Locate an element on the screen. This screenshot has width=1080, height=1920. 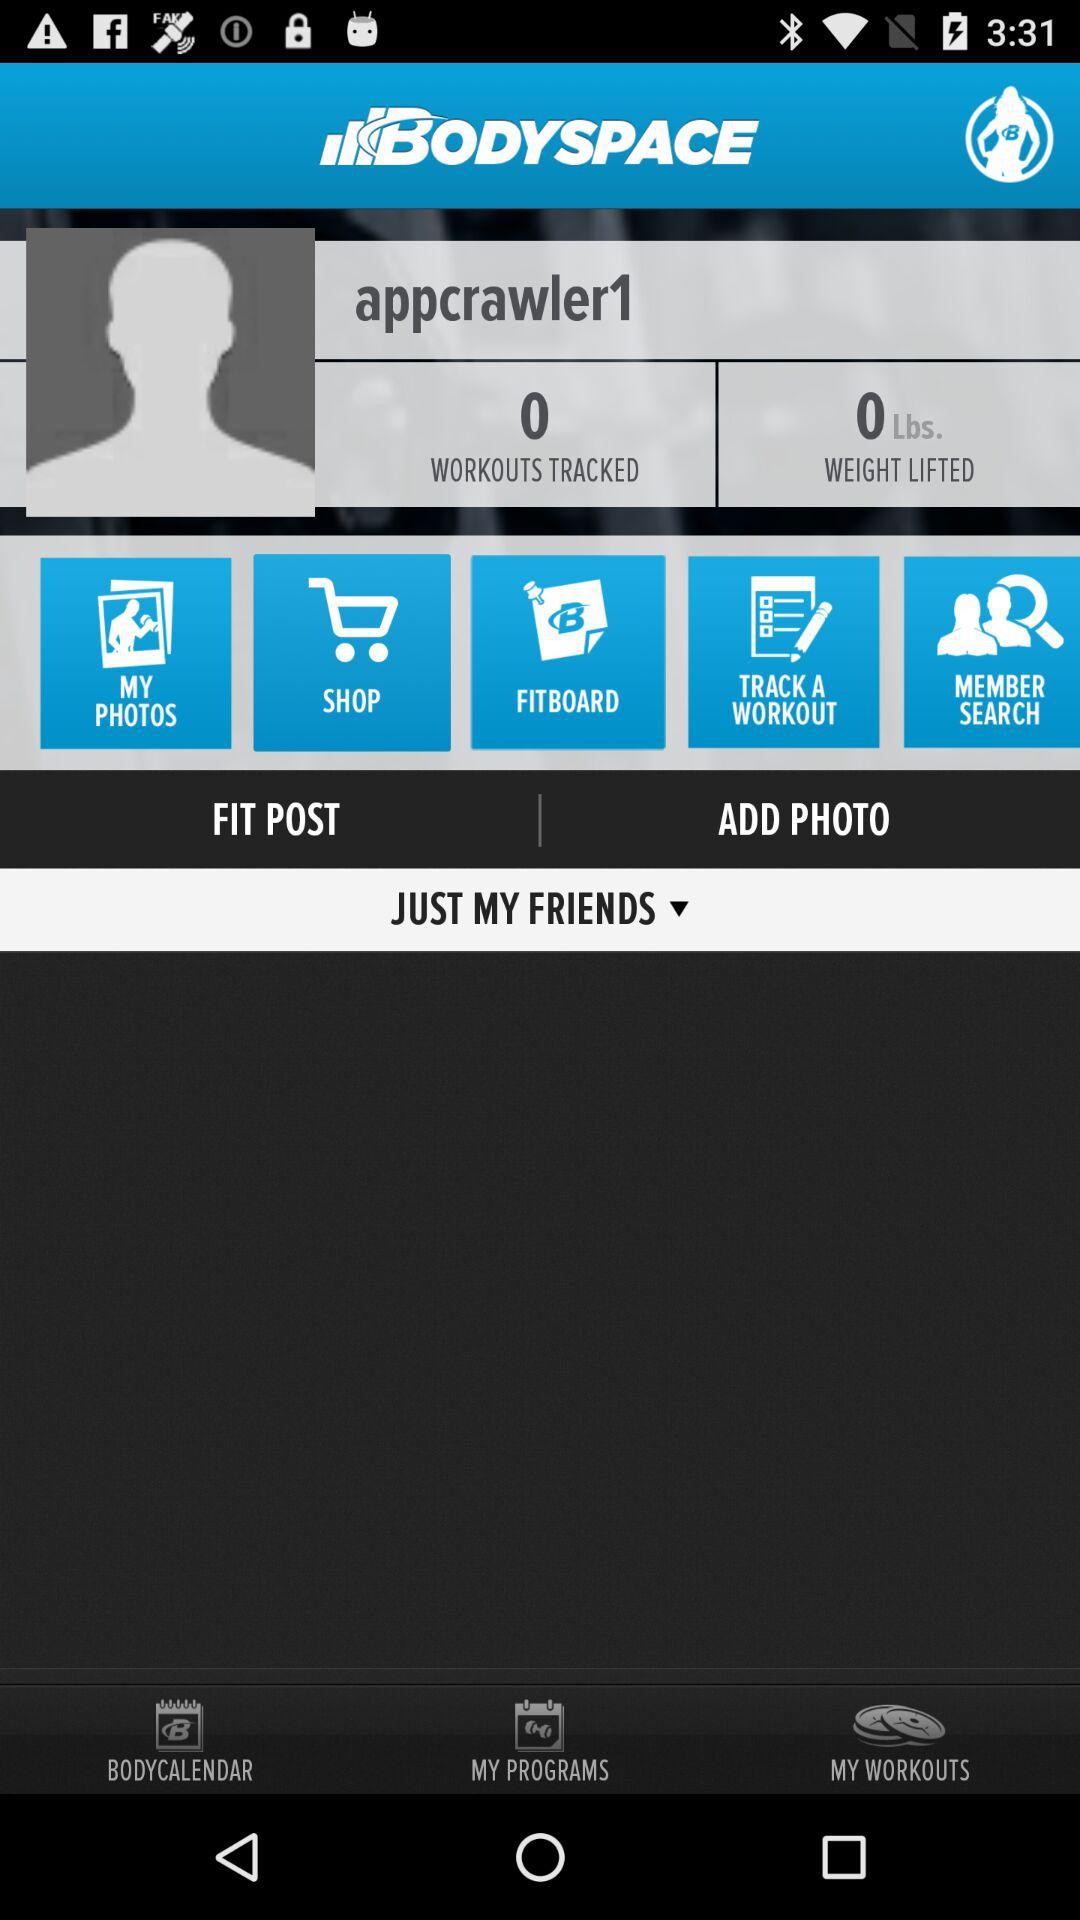
click icon below the pull to refresh... item is located at coordinates (540, 300).